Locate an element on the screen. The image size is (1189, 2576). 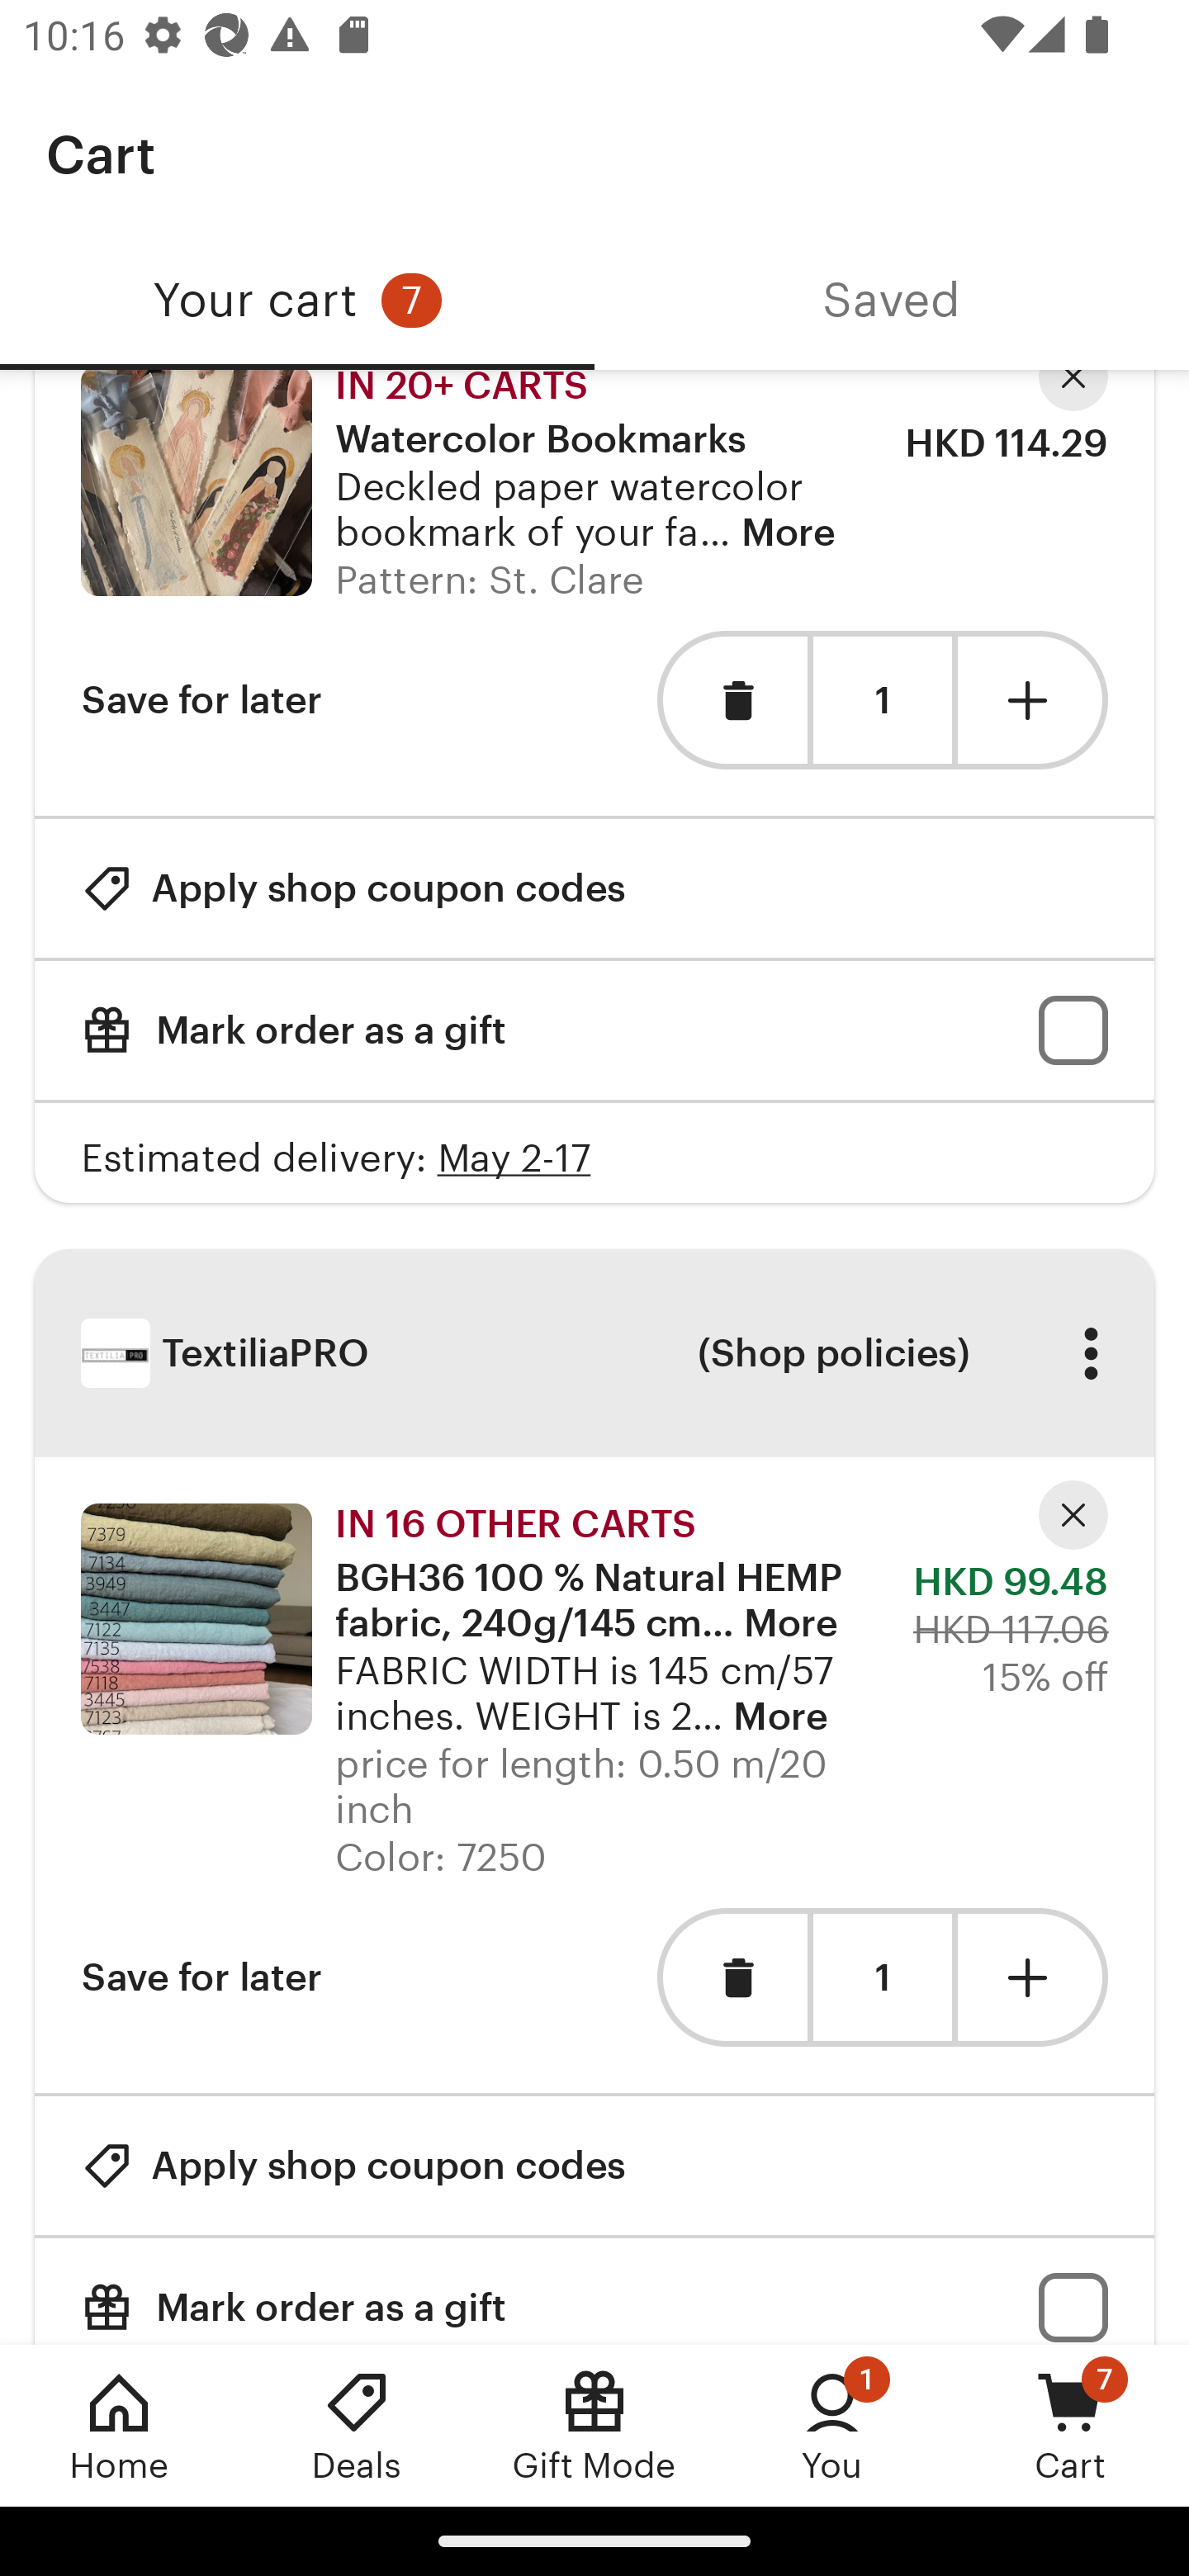
Watercolor Bookmarks is located at coordinates (196, 482).